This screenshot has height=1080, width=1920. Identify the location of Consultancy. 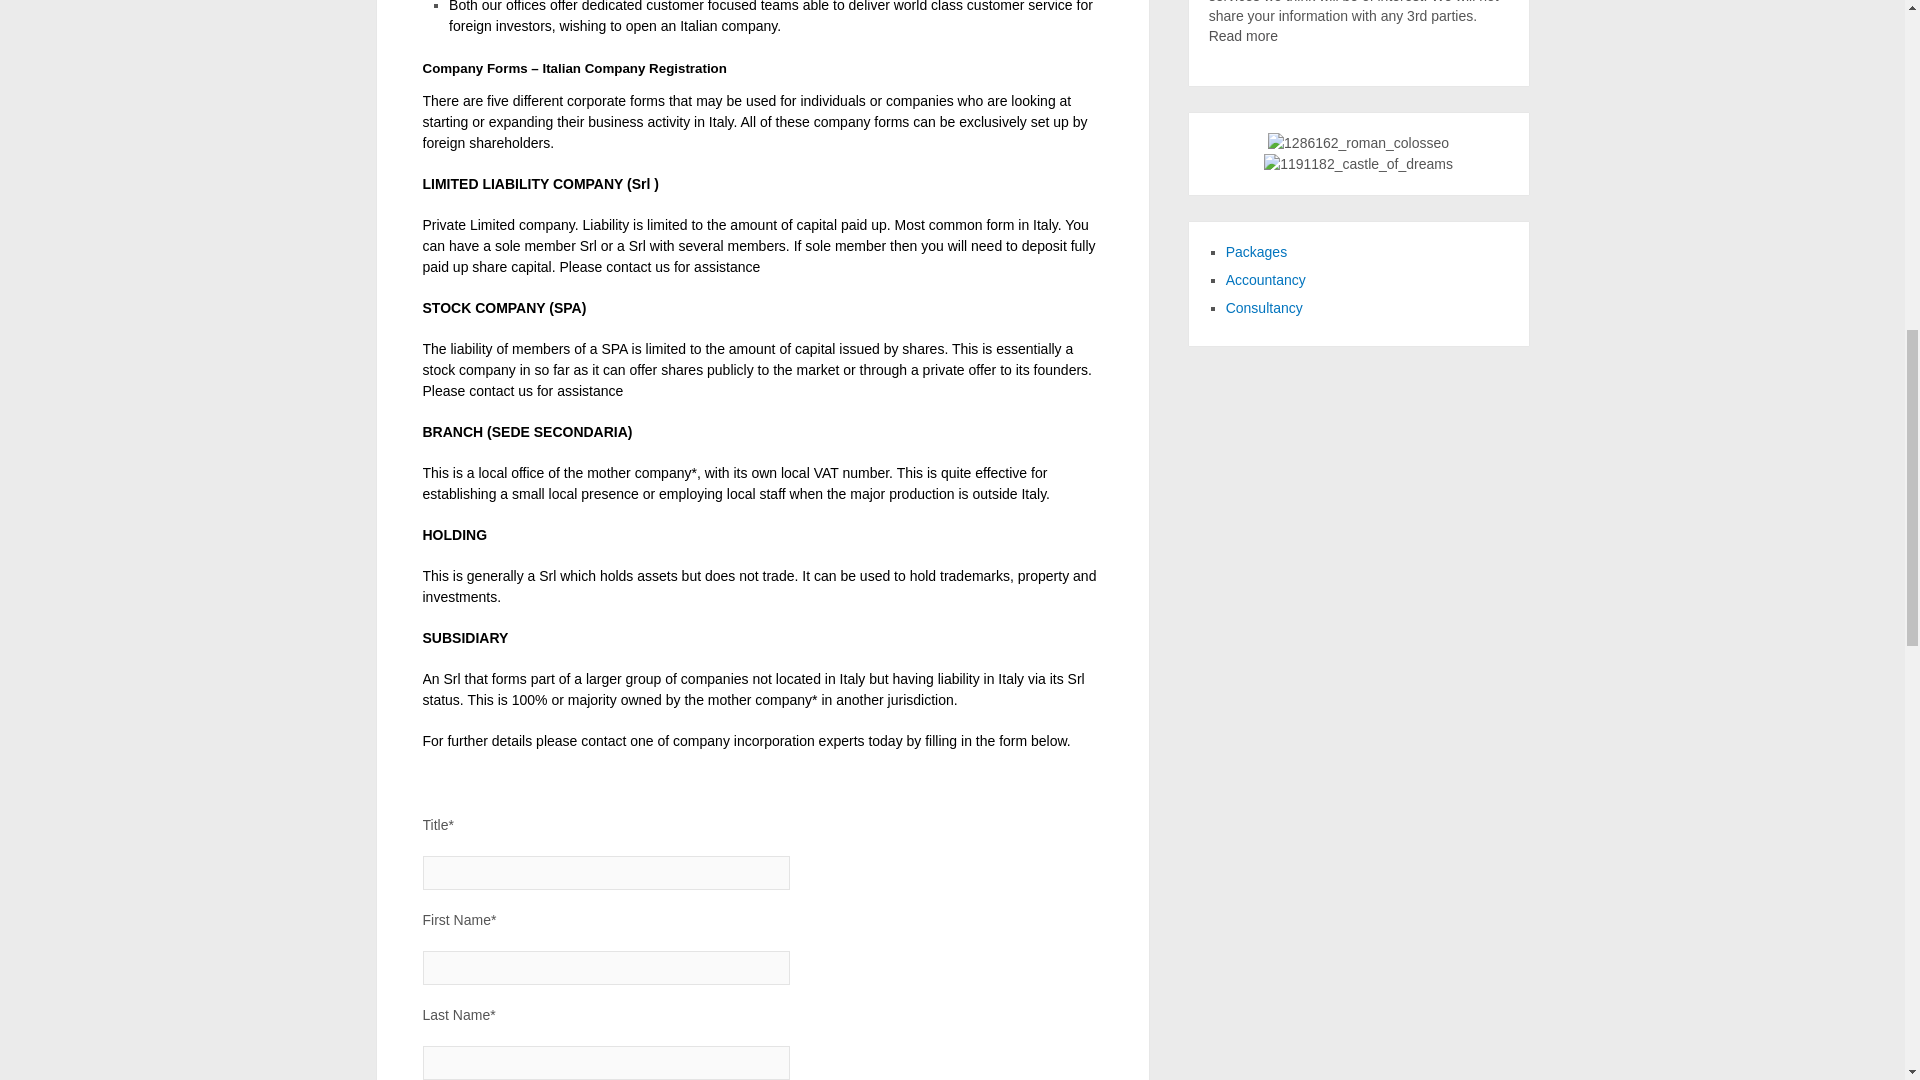
(1264, 308).